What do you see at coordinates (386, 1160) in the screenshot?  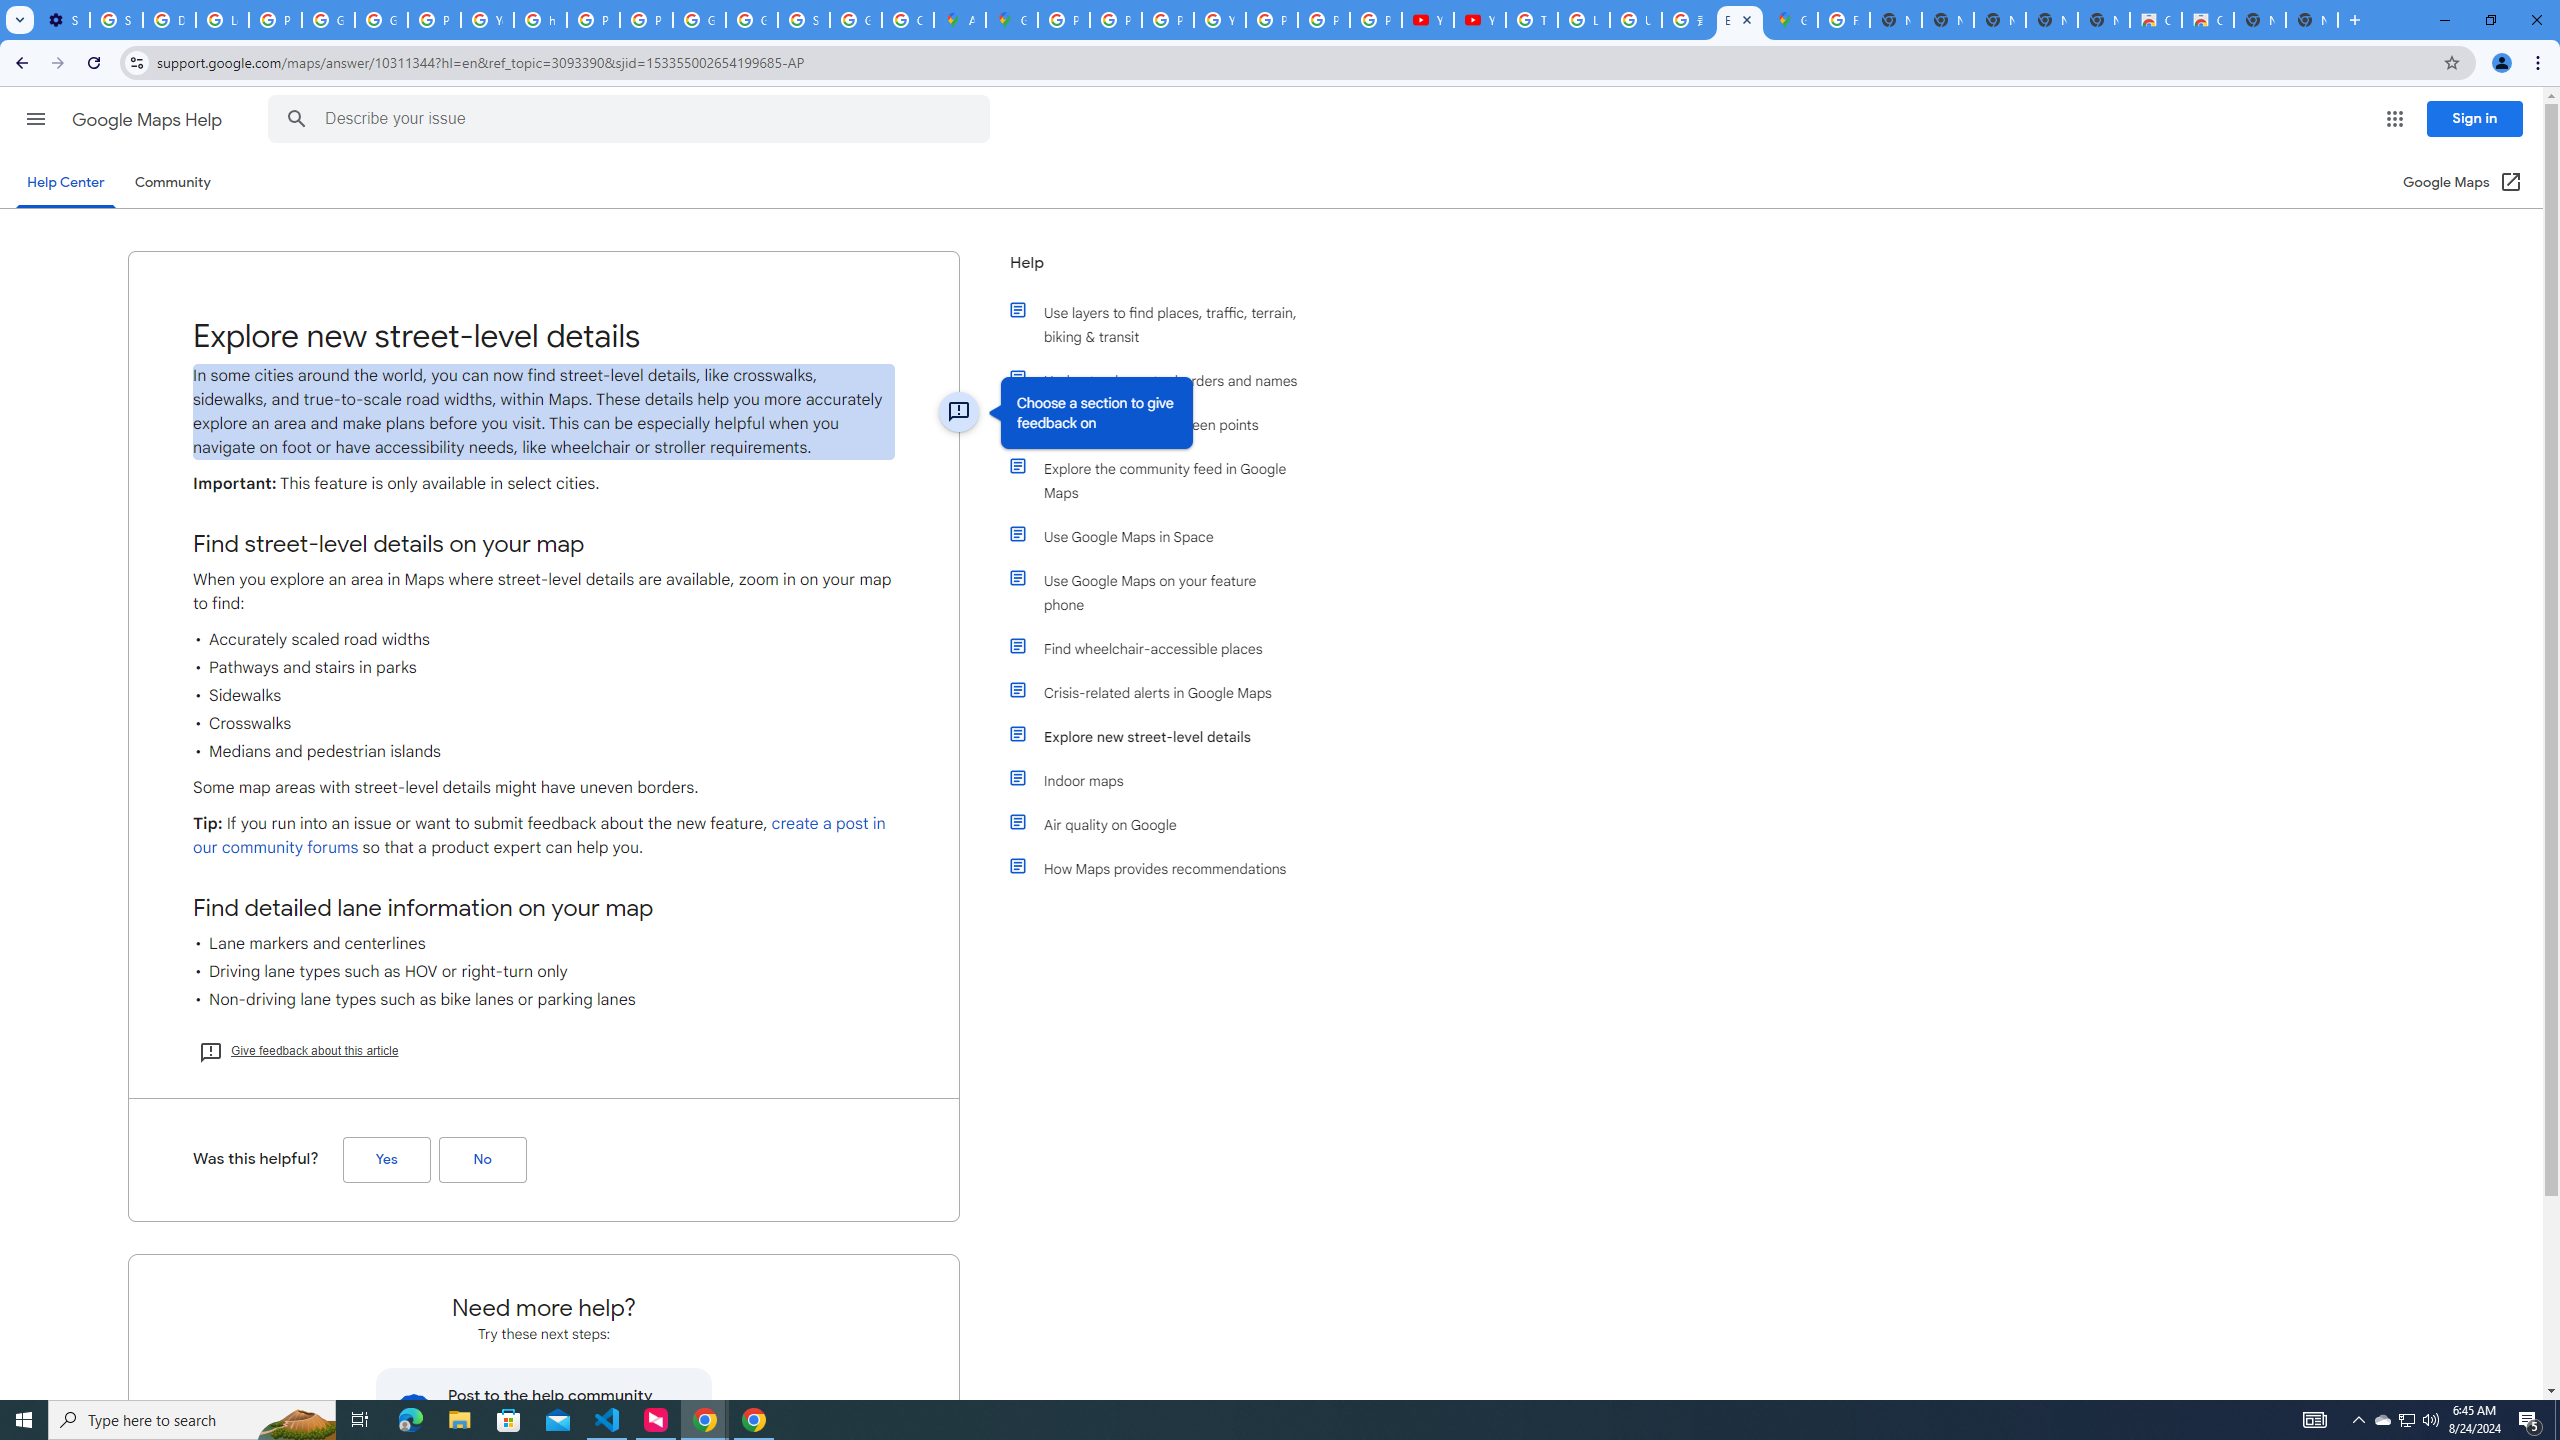 I see `Yes (Was this helpful?)` at bounding box center [386, 1160].